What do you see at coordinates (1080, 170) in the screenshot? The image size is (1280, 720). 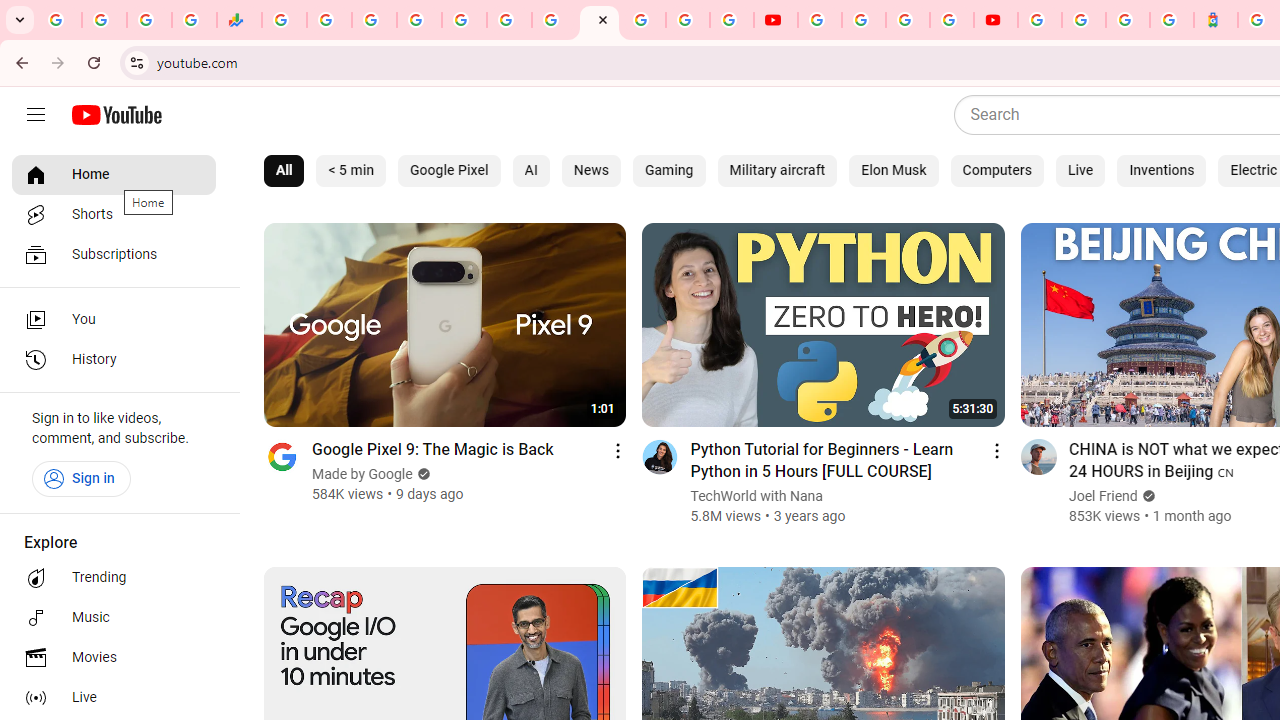 I see `Live` at bounding box center [1080, 170].